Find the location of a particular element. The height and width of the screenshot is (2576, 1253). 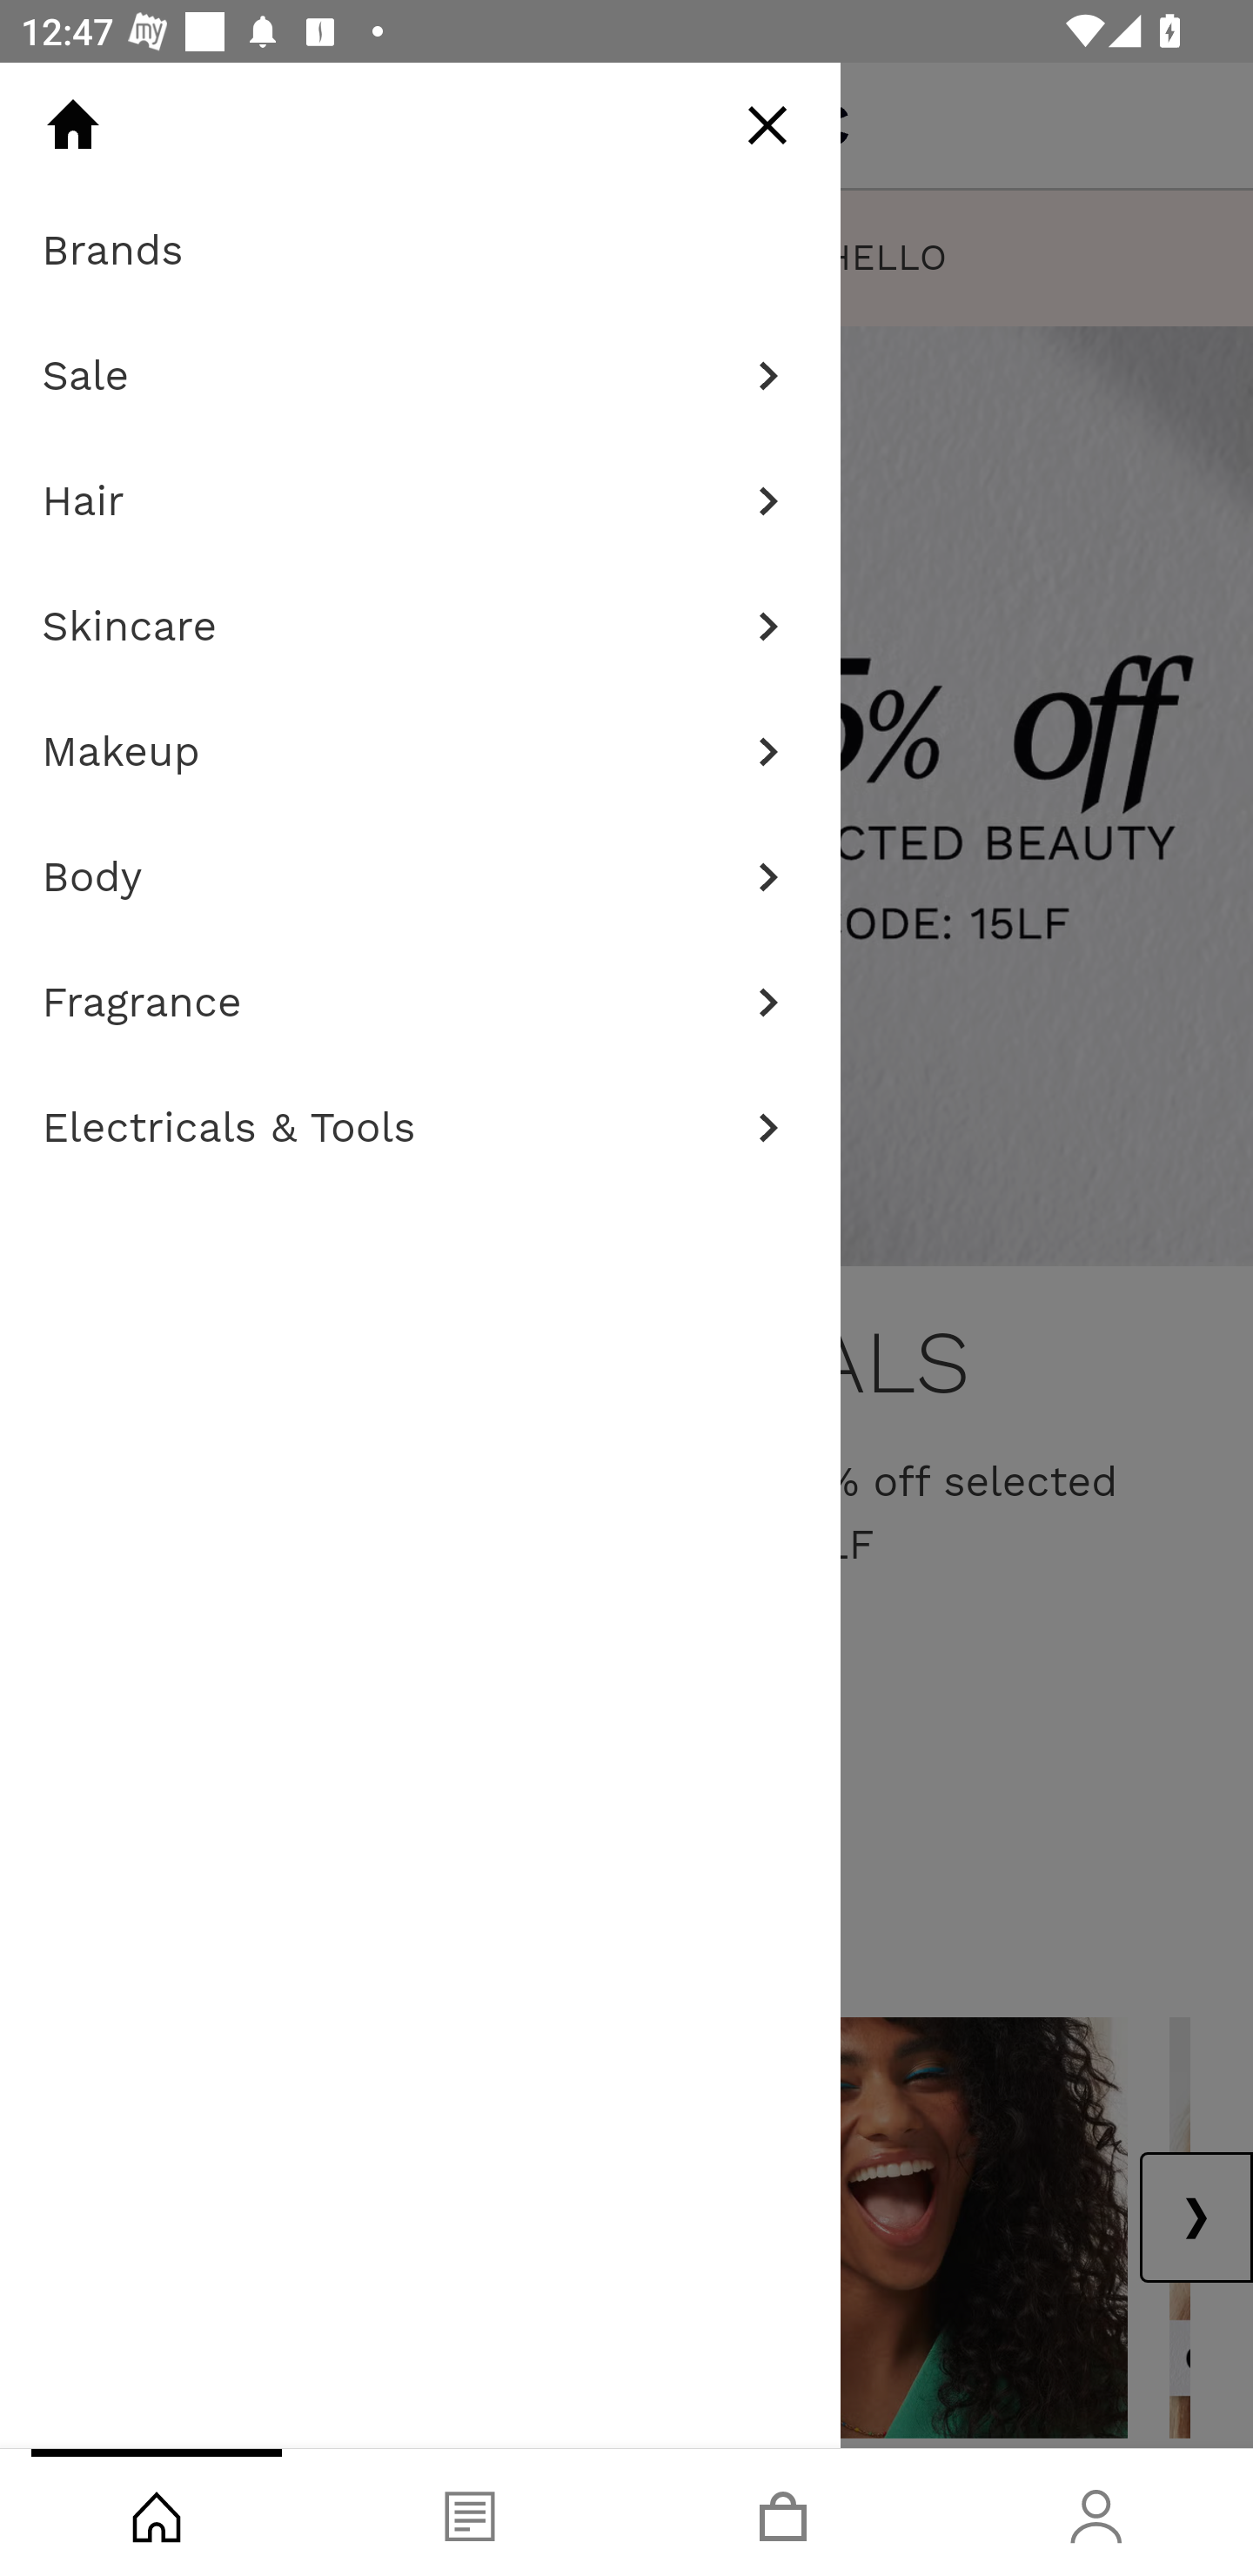

Close Menu is located at coordinates (767, 124).